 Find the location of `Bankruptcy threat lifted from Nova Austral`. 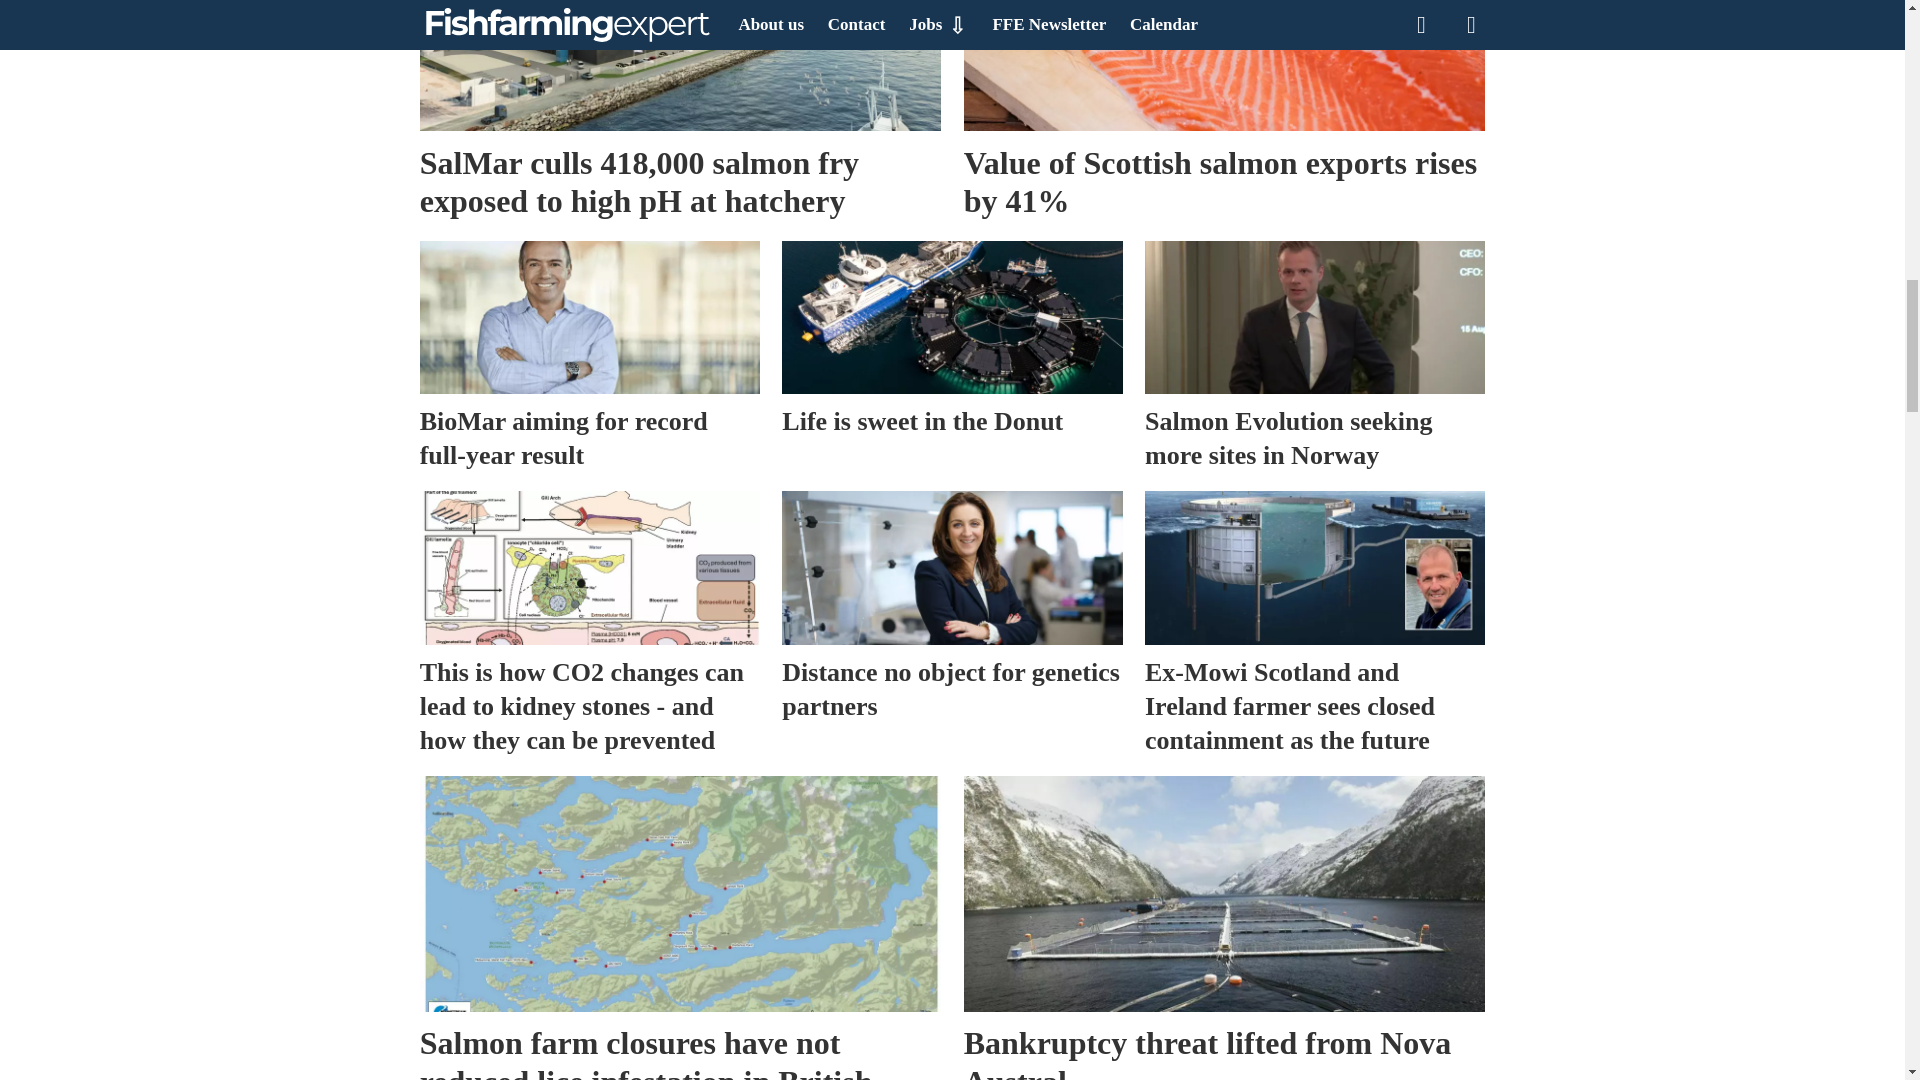

Bankruptcy threat lifted from Nova Austral is located at coordinates (1224, 894).